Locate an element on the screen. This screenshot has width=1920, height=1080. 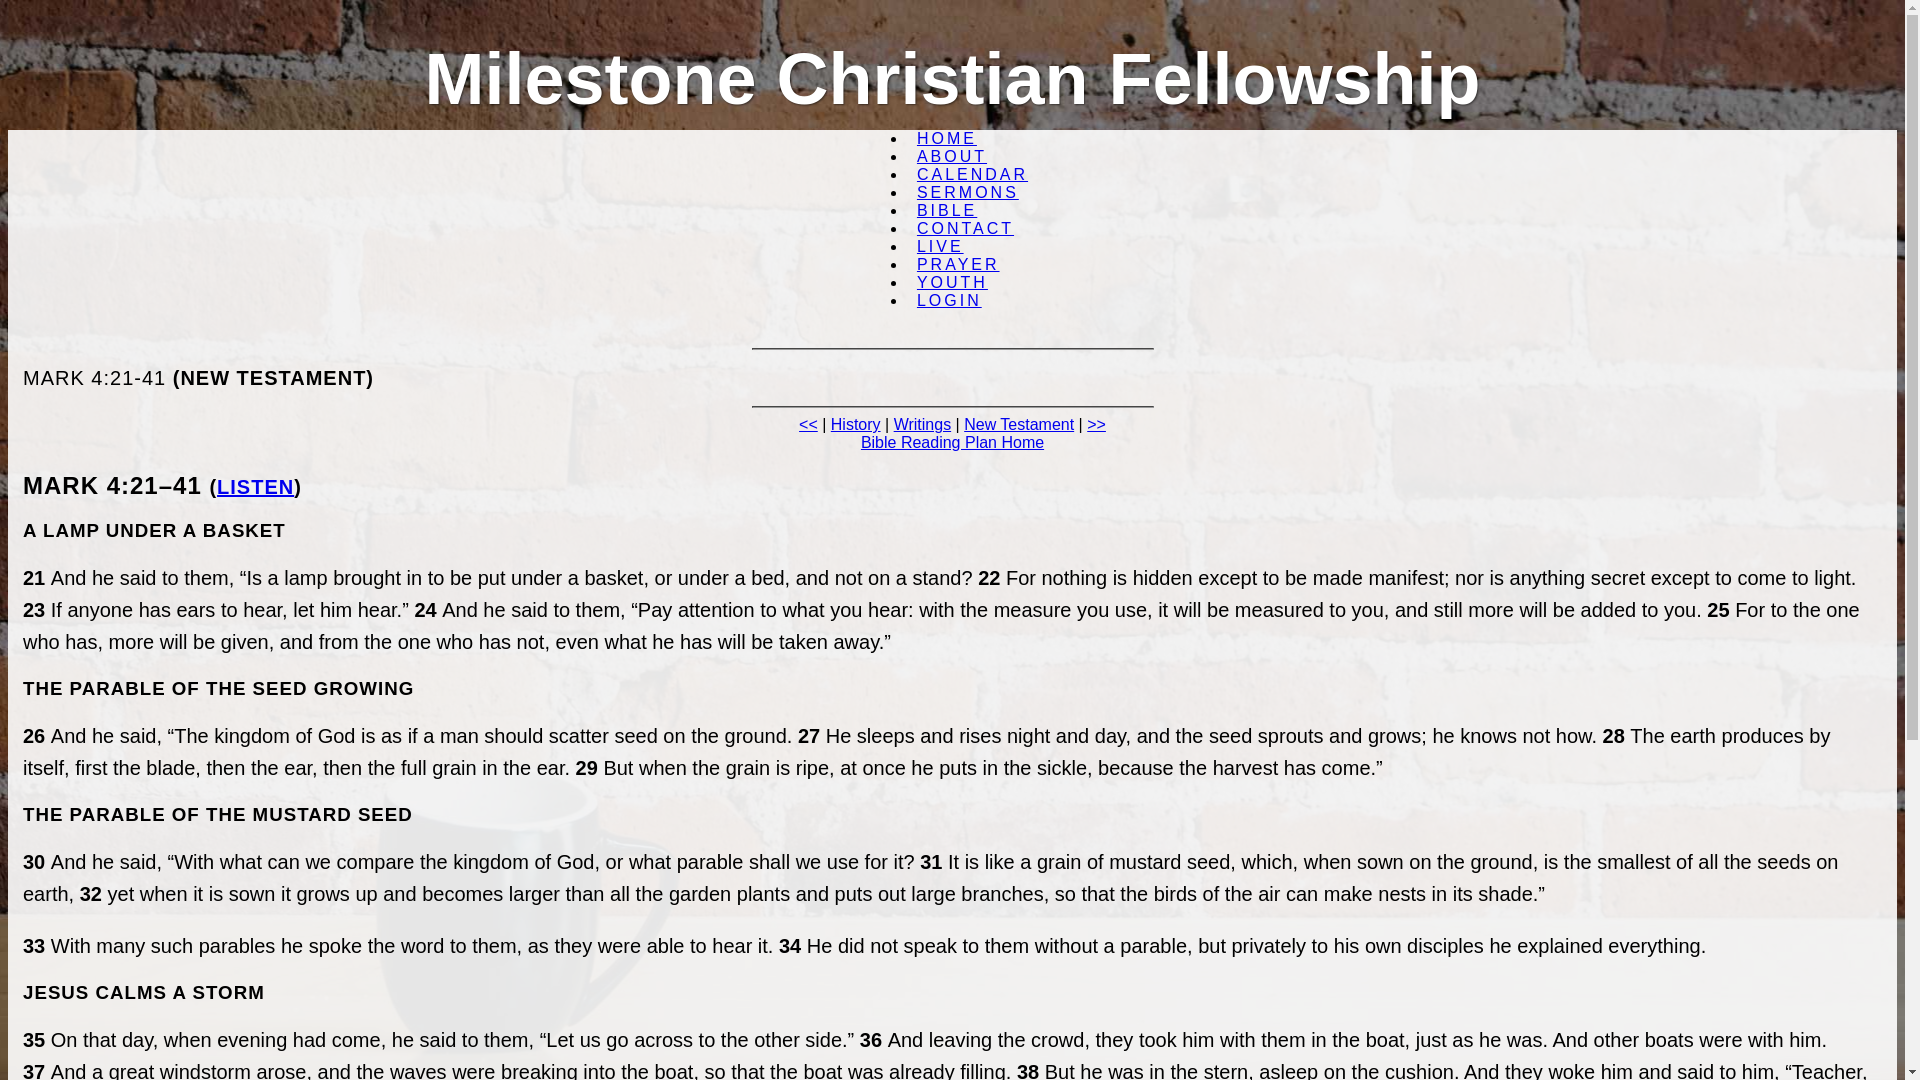
LIVE is located at coordinates (940, 246).